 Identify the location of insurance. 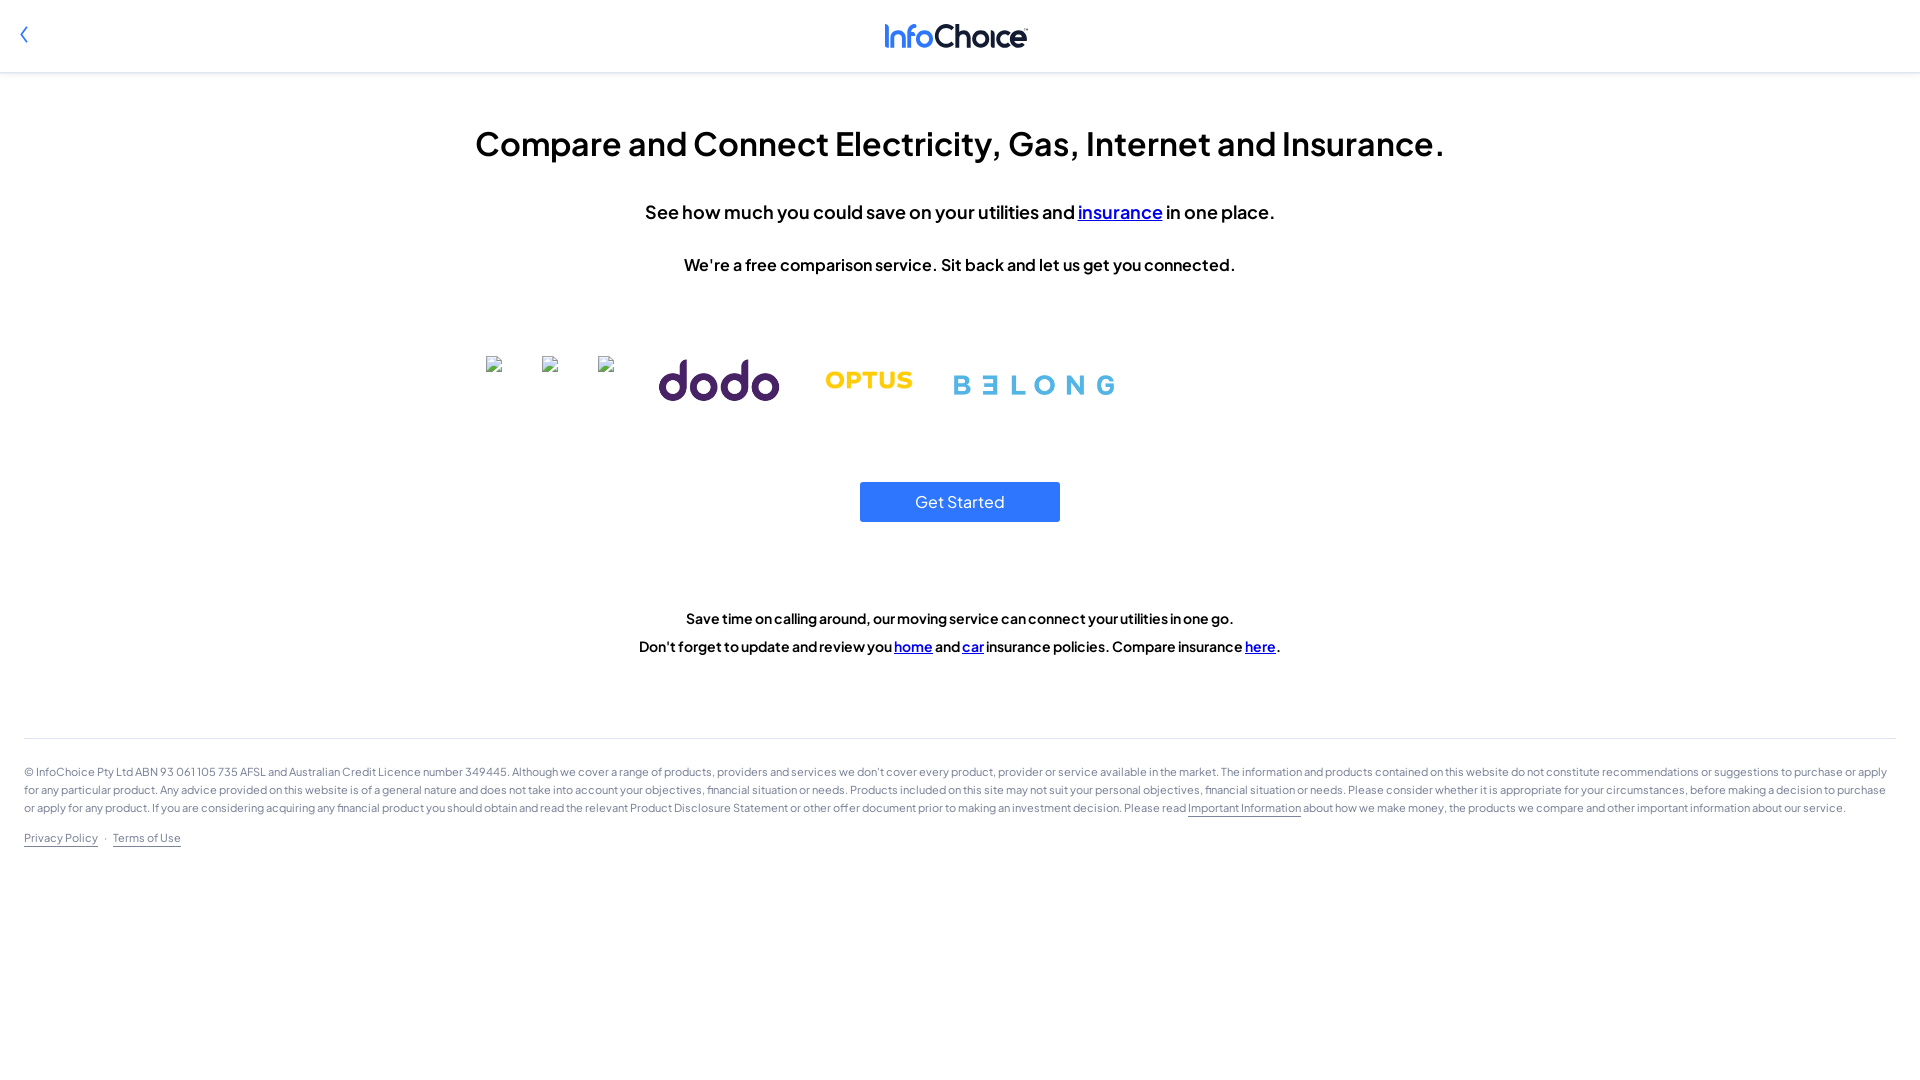
(1120, 212).